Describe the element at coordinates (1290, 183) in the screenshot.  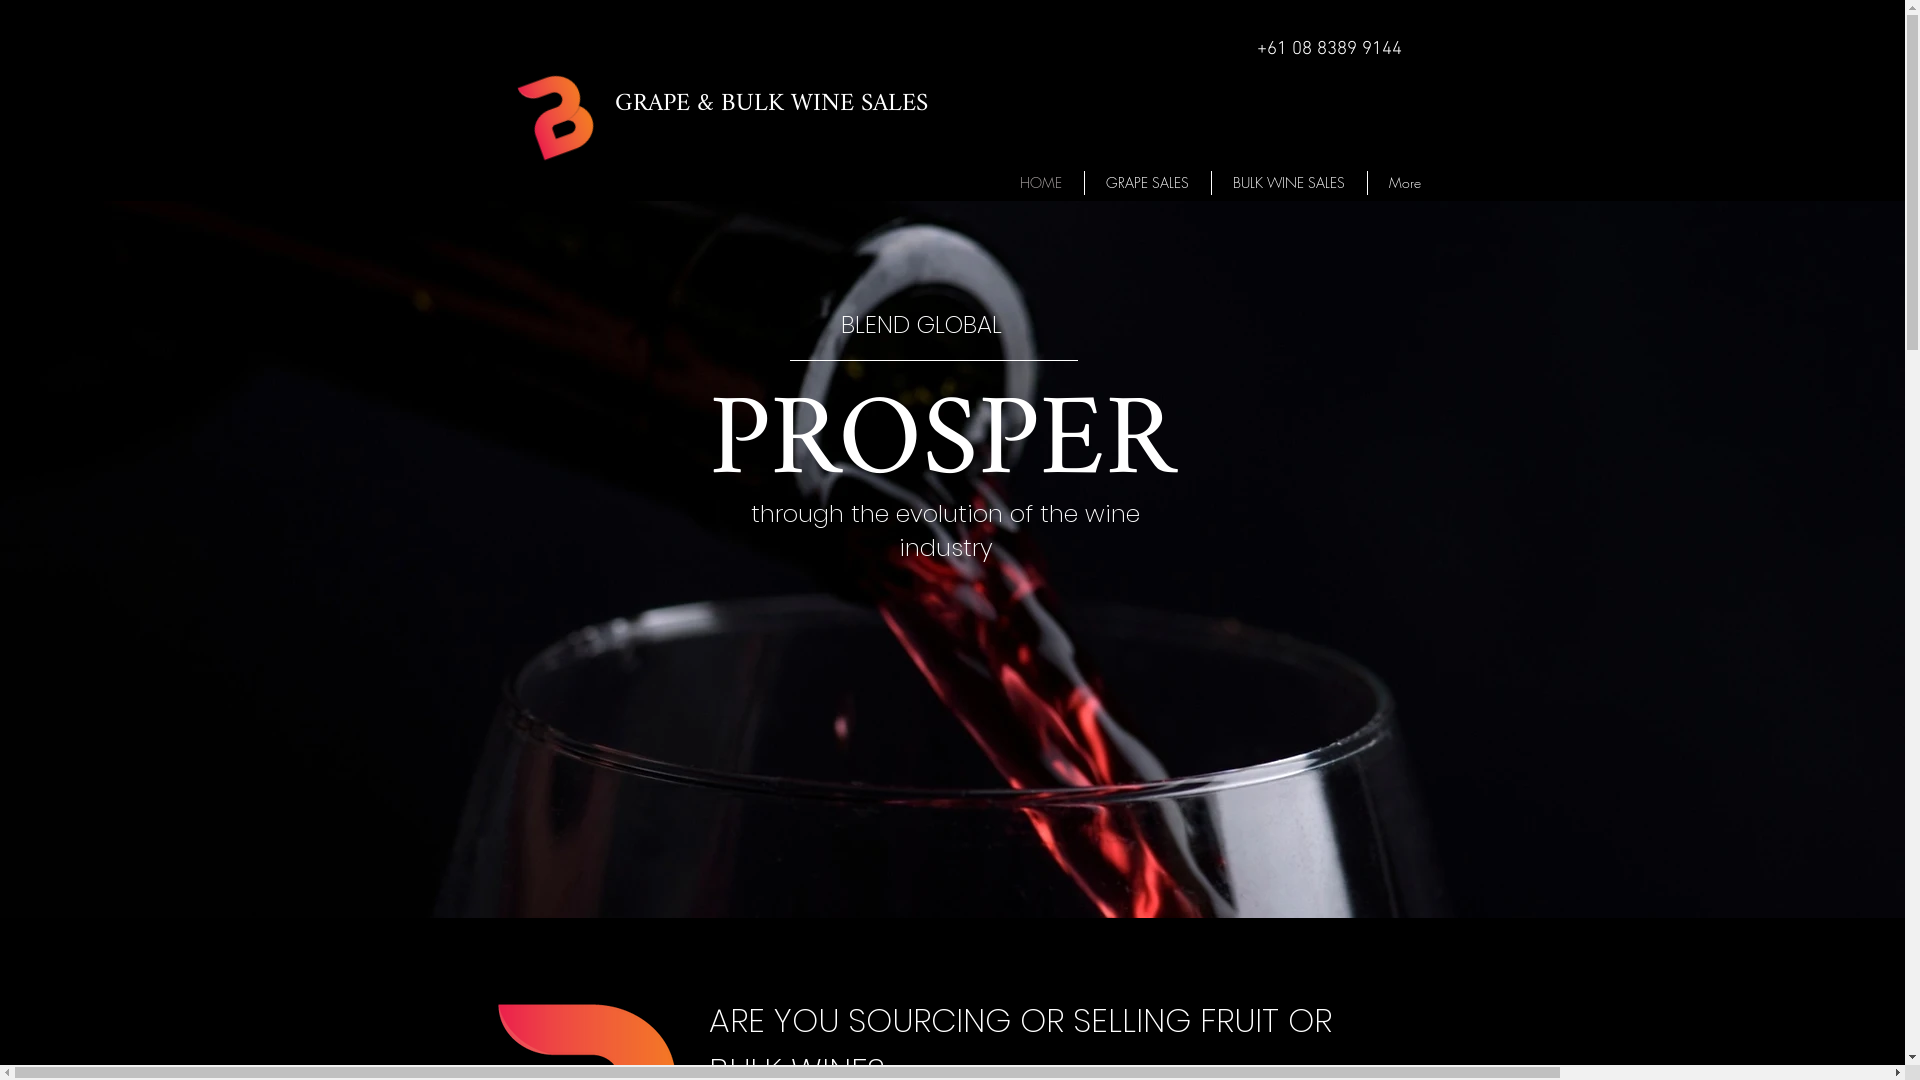
I see `BULK WINE SALES` at that location.